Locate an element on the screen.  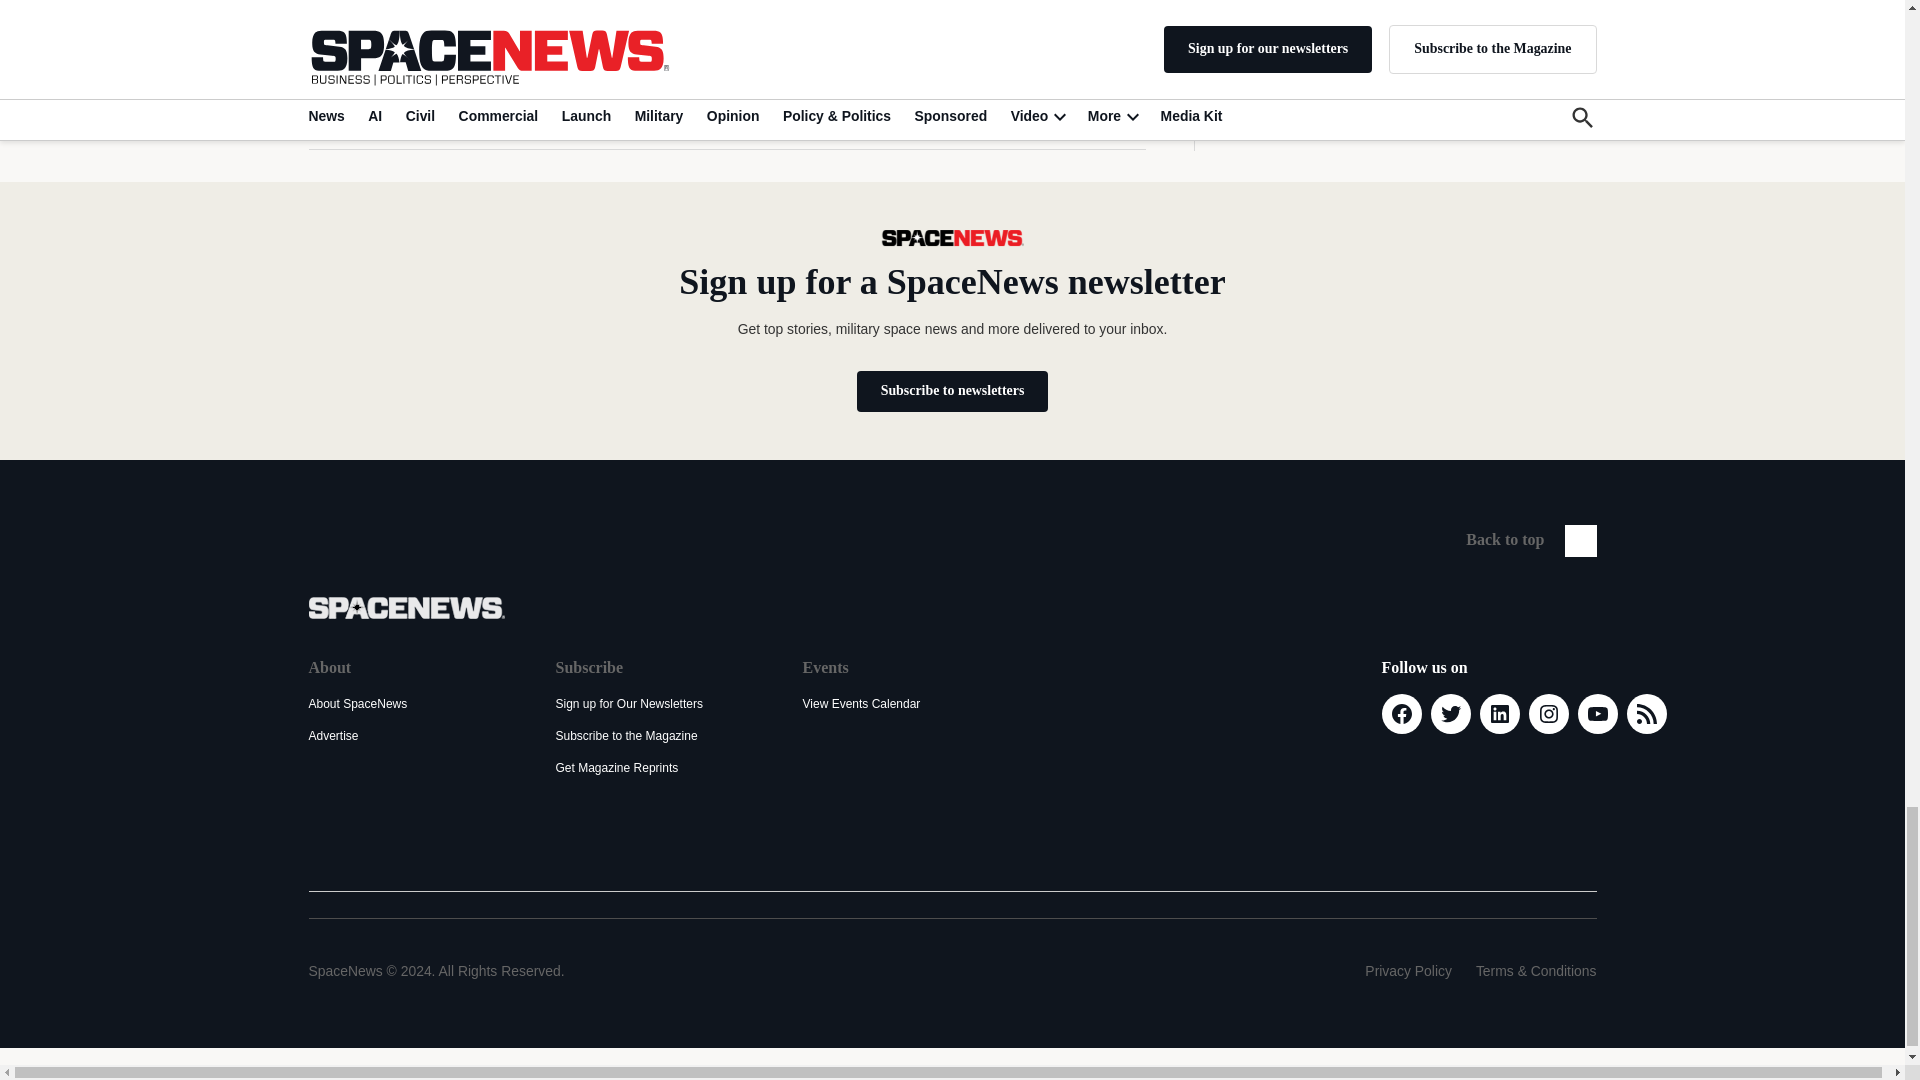
Click to share on LinkedIn is located at coordinates (421, 105).